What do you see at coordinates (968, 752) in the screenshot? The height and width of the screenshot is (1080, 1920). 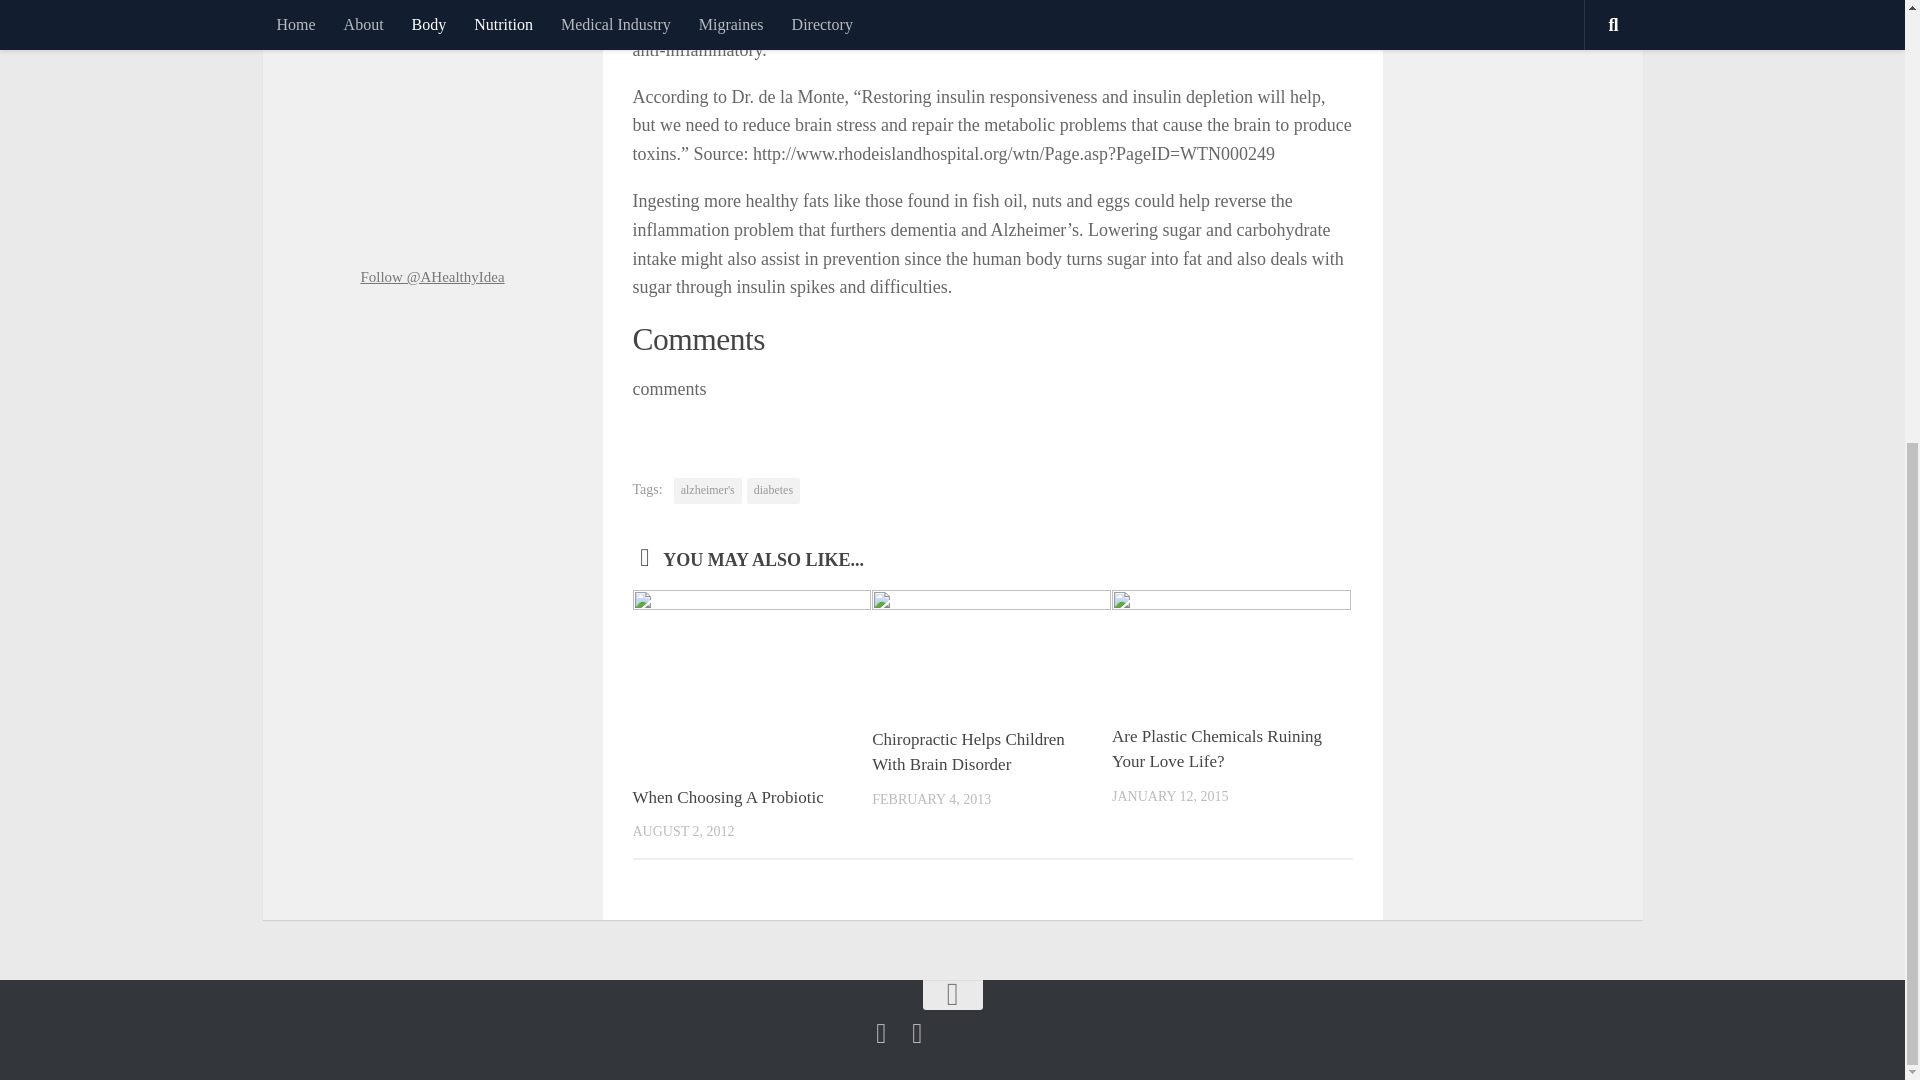 I see `Chiropractic Helps Children With Brain Disorder` at bounding box center [968, 752].